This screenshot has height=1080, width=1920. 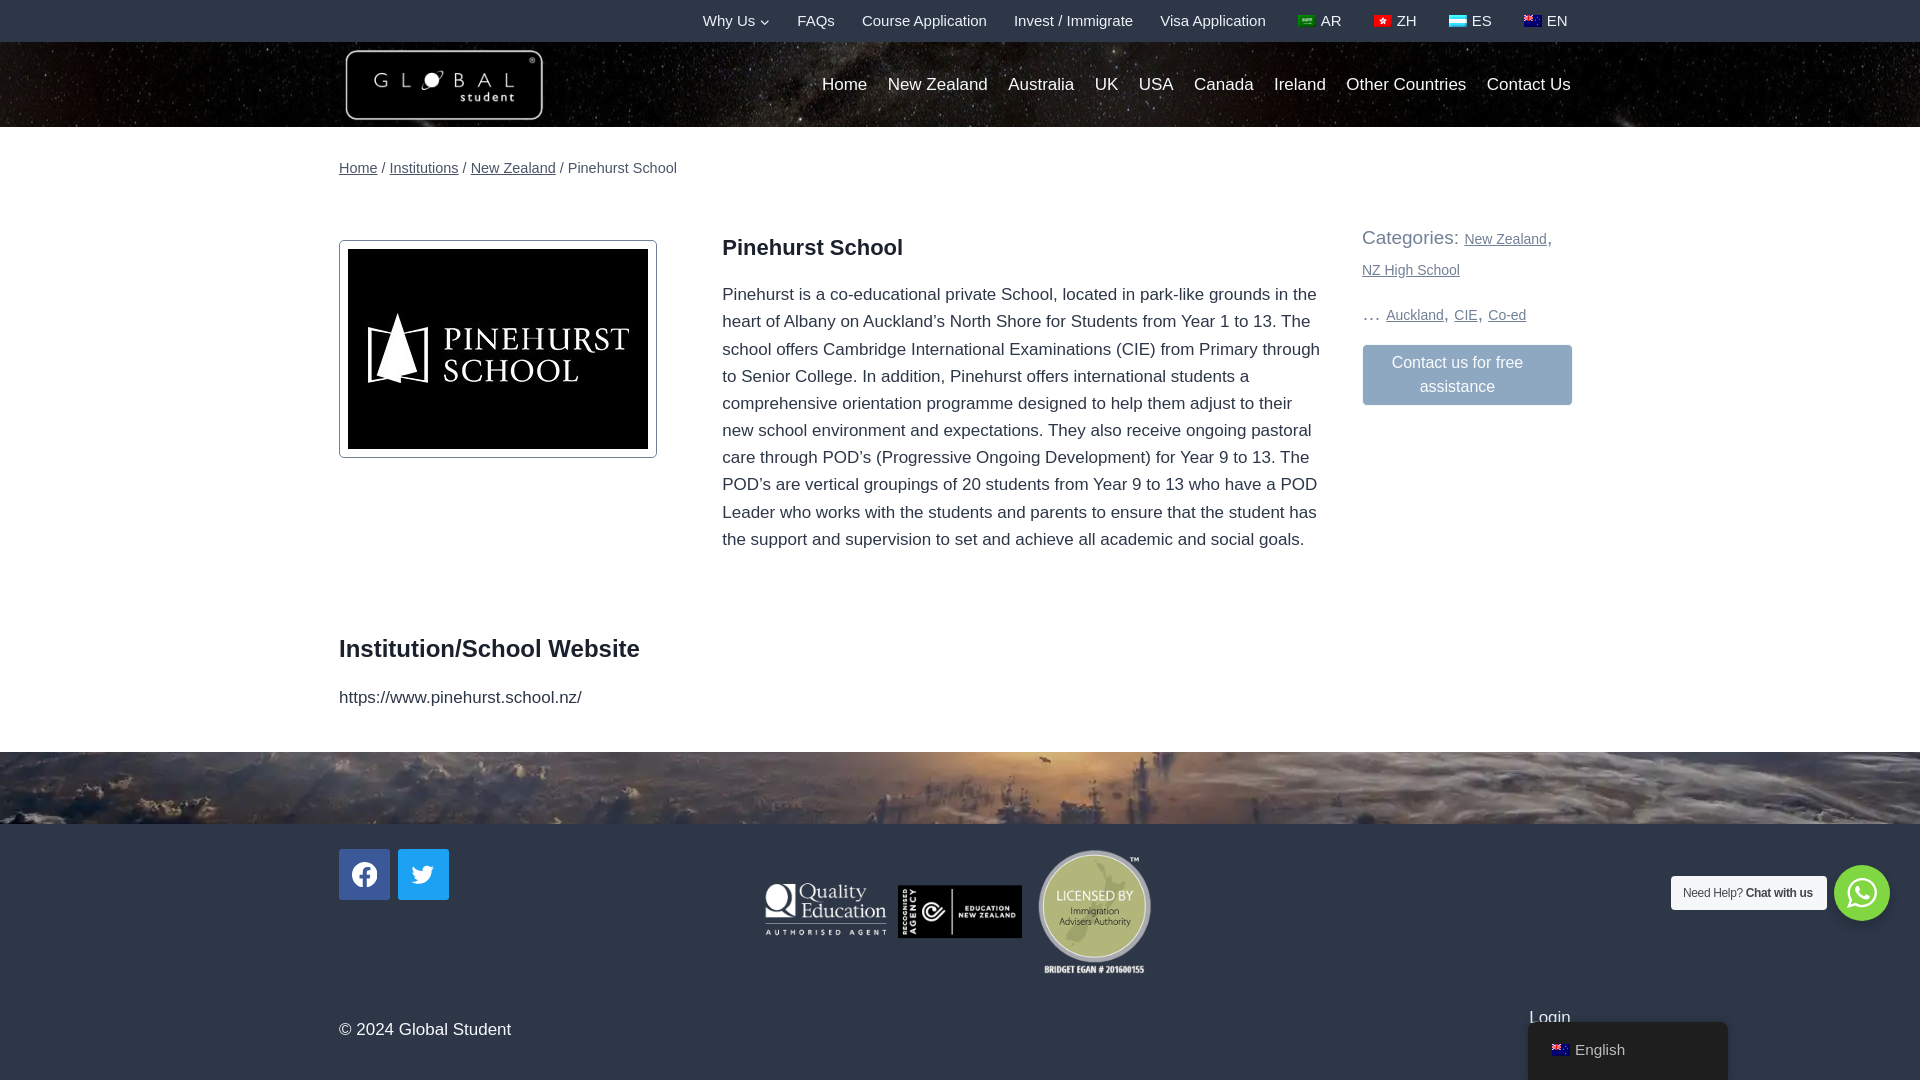 What do you see at coordinates (1300, 84) in the screenshot?
I see `Ireland` at bounding box center [1300, 84].